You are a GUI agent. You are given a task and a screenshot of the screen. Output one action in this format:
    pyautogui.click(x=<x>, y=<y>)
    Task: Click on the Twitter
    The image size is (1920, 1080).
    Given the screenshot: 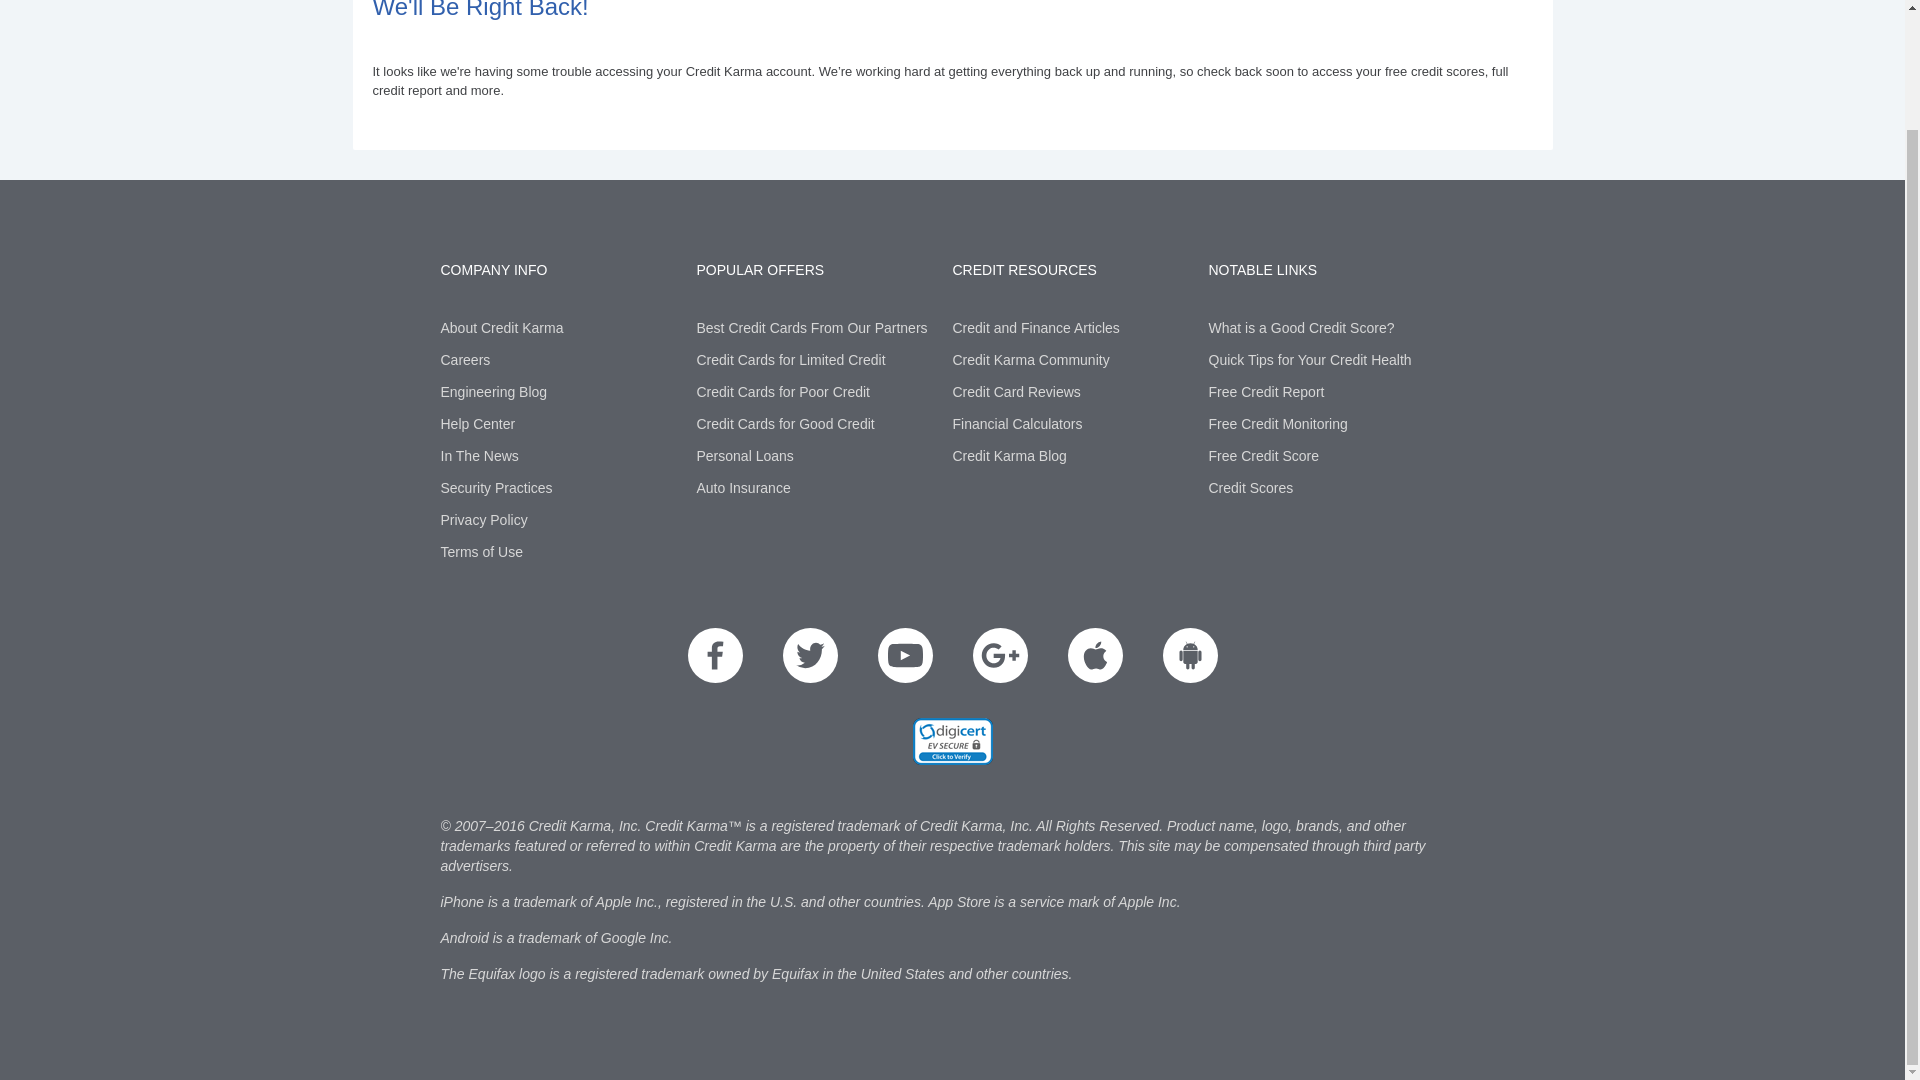 What is the action you would take?
    pyautogui.click(x=809, y=654)
    